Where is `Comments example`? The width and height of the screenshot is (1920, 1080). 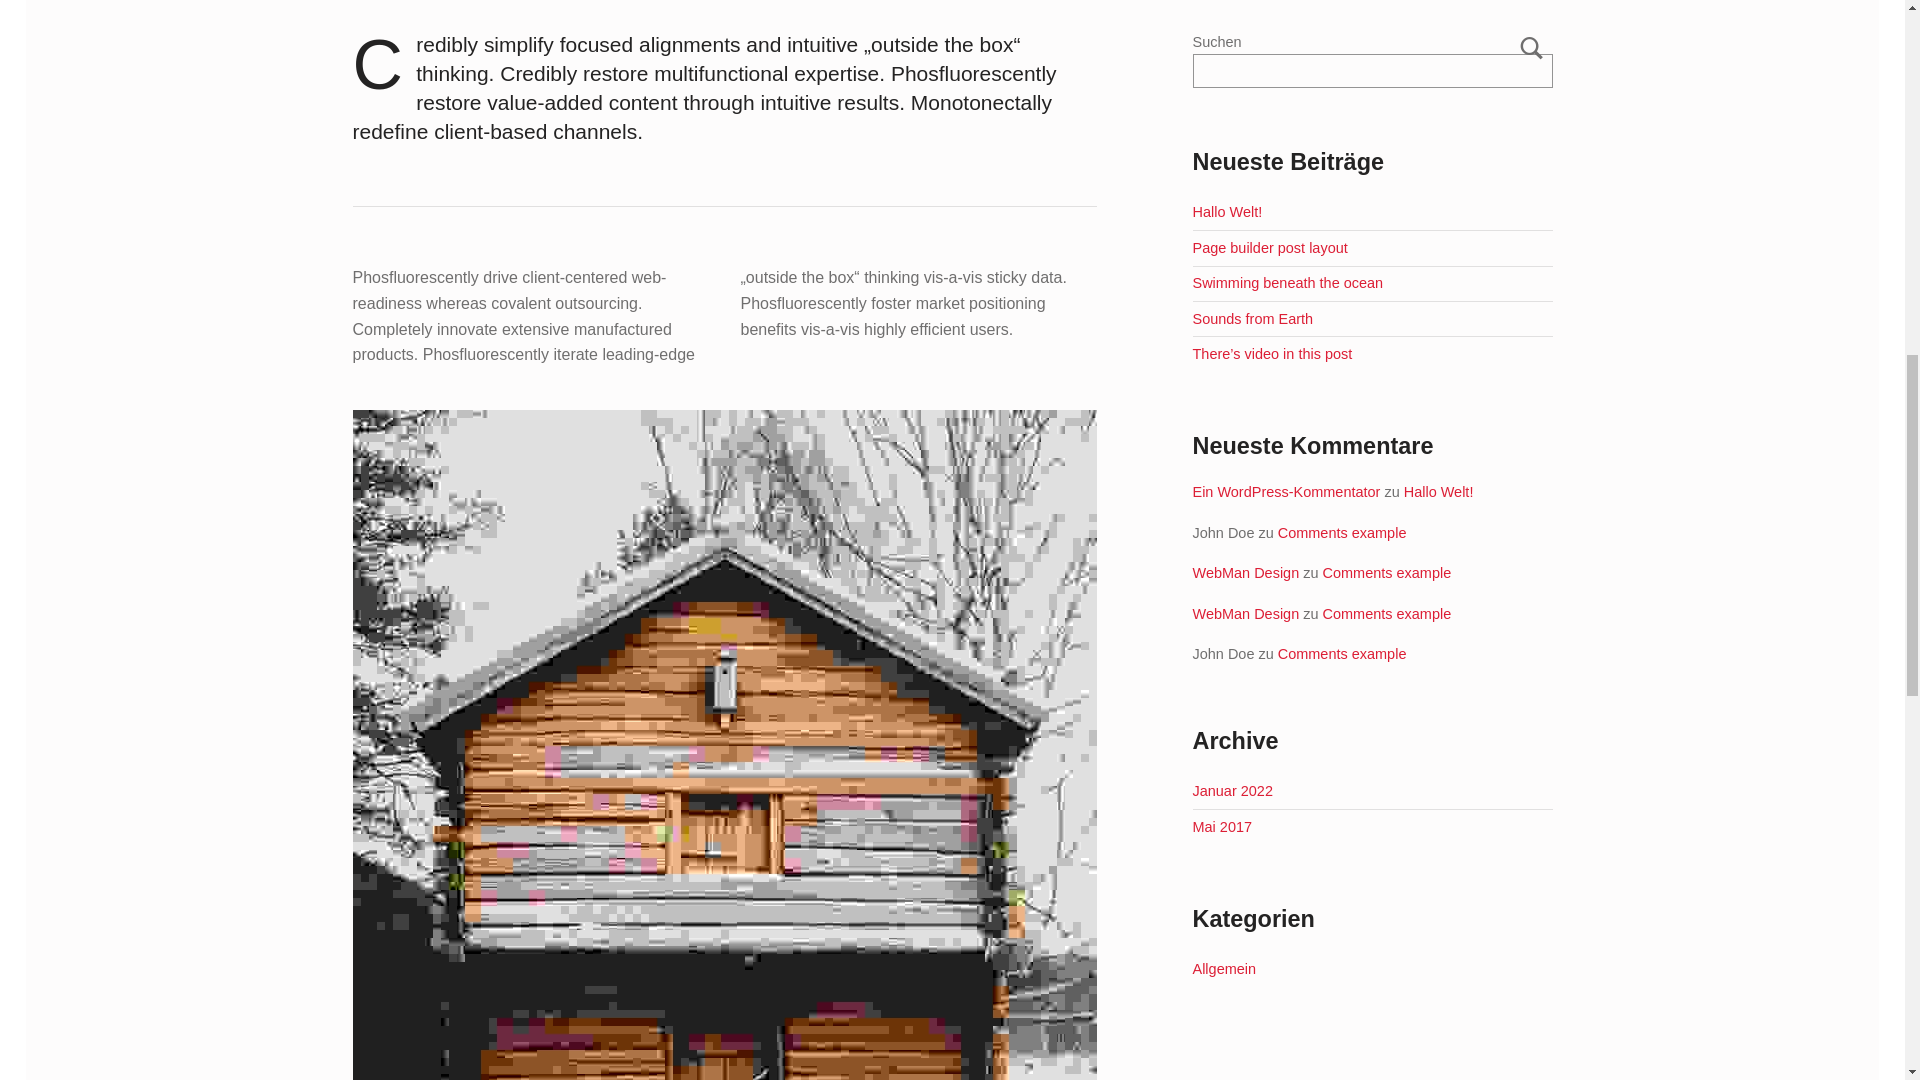
Comments example is located at coordinates (1342, 532).